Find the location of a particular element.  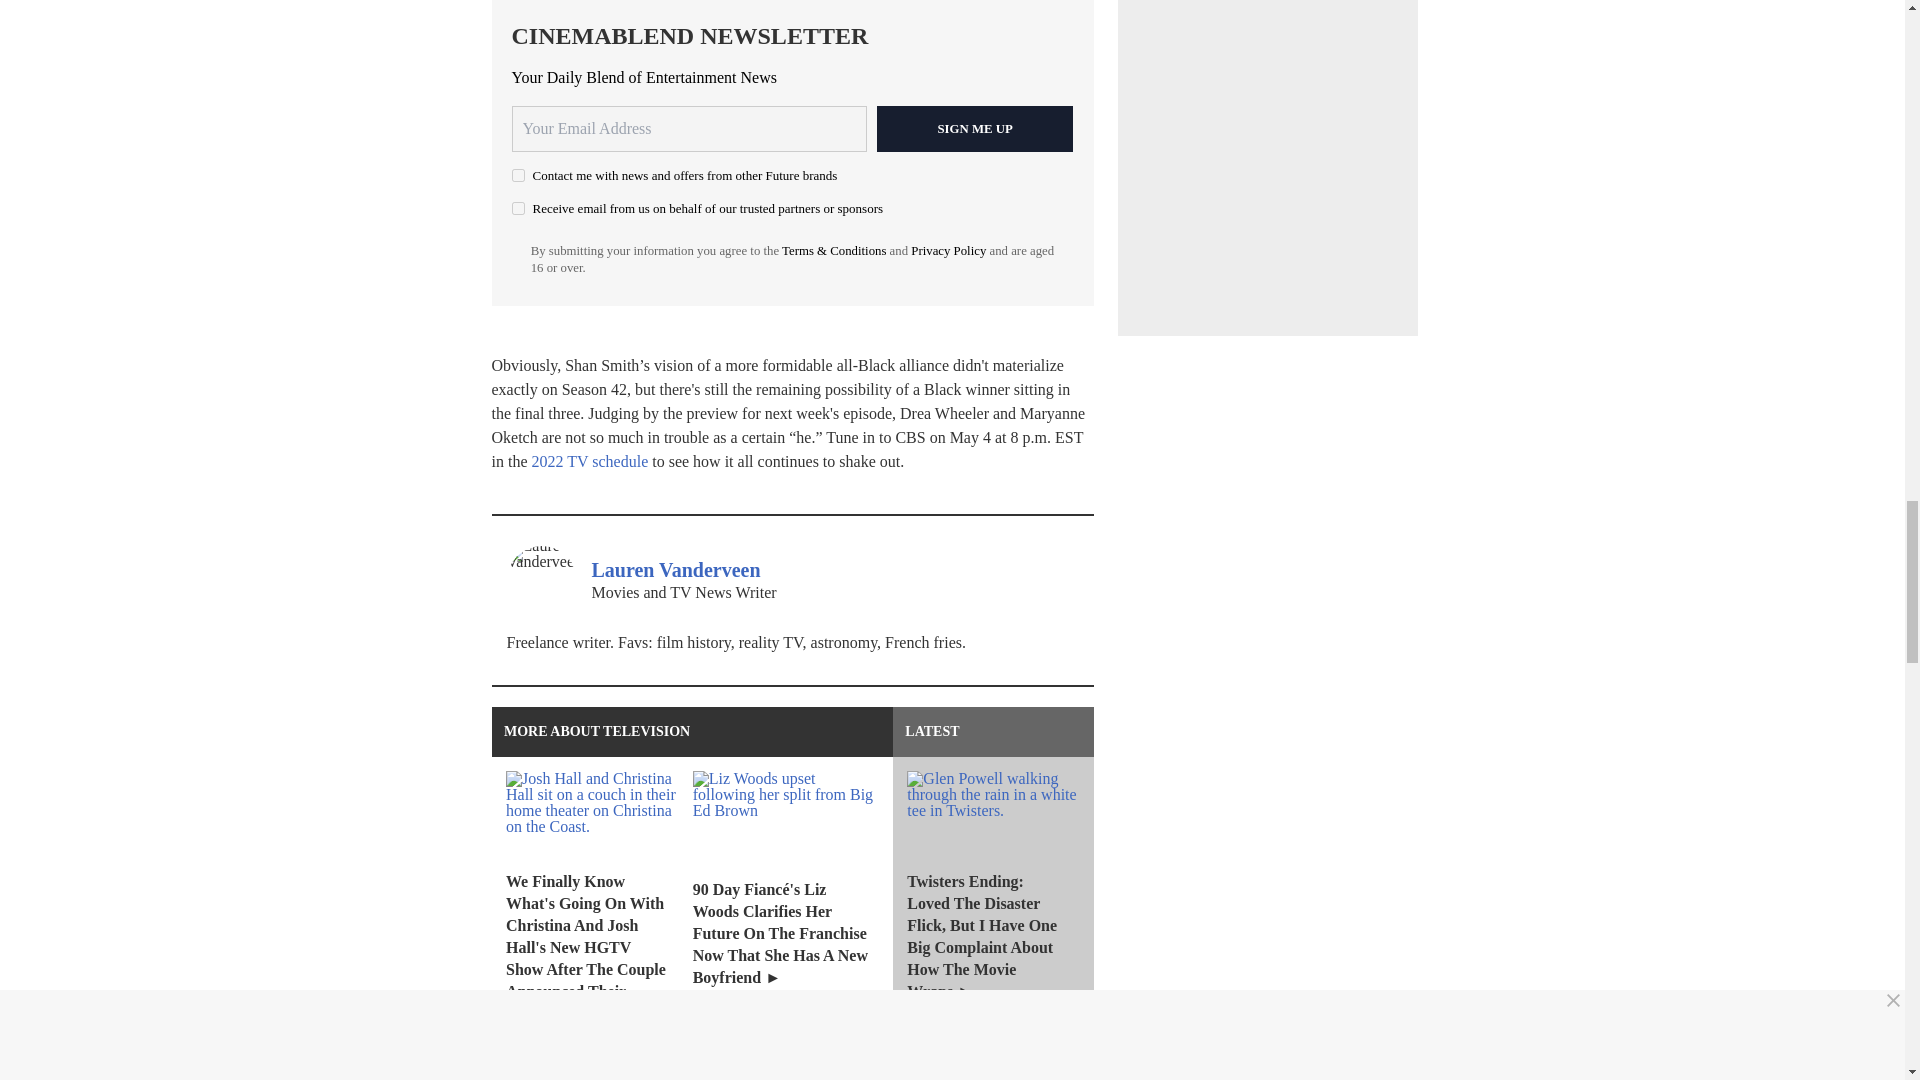

Sign me up is located at coordinates (975, 128).